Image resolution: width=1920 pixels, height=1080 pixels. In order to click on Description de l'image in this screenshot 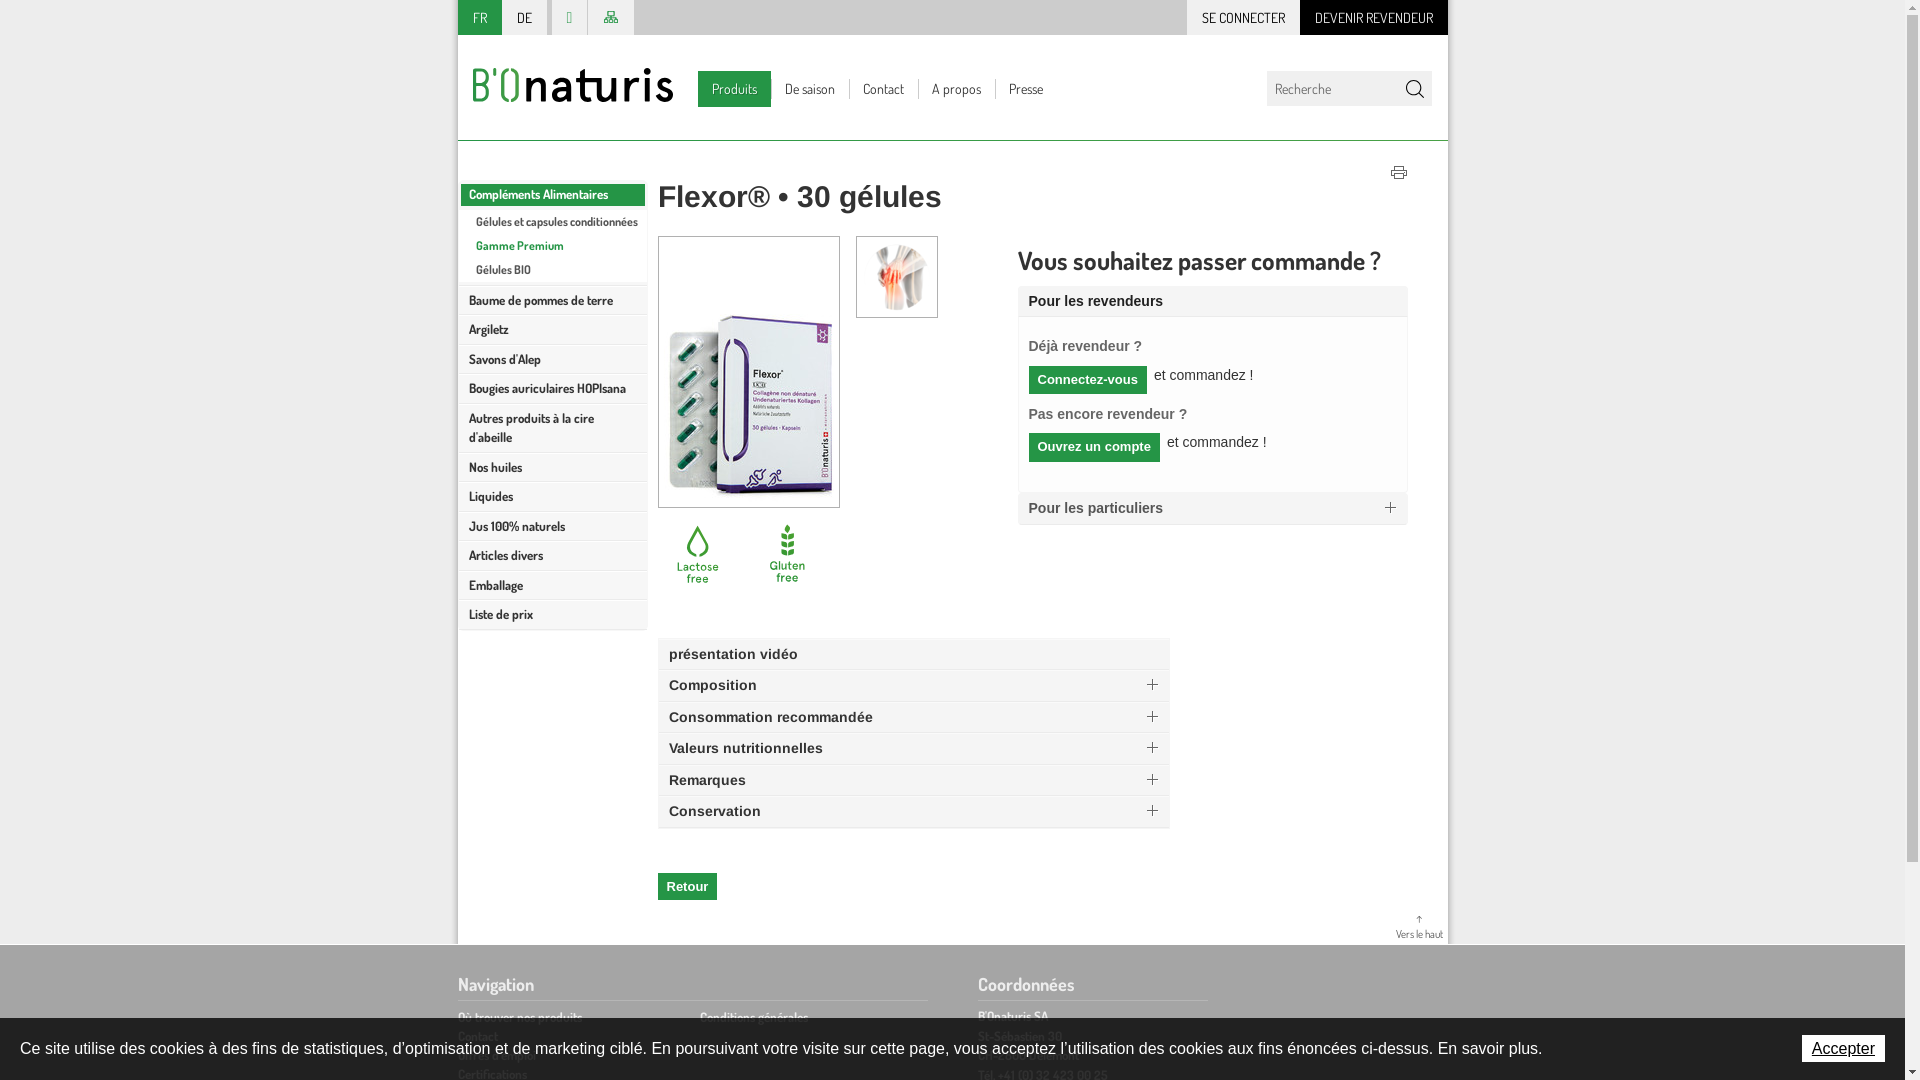, I will do `click(897, 312)`.